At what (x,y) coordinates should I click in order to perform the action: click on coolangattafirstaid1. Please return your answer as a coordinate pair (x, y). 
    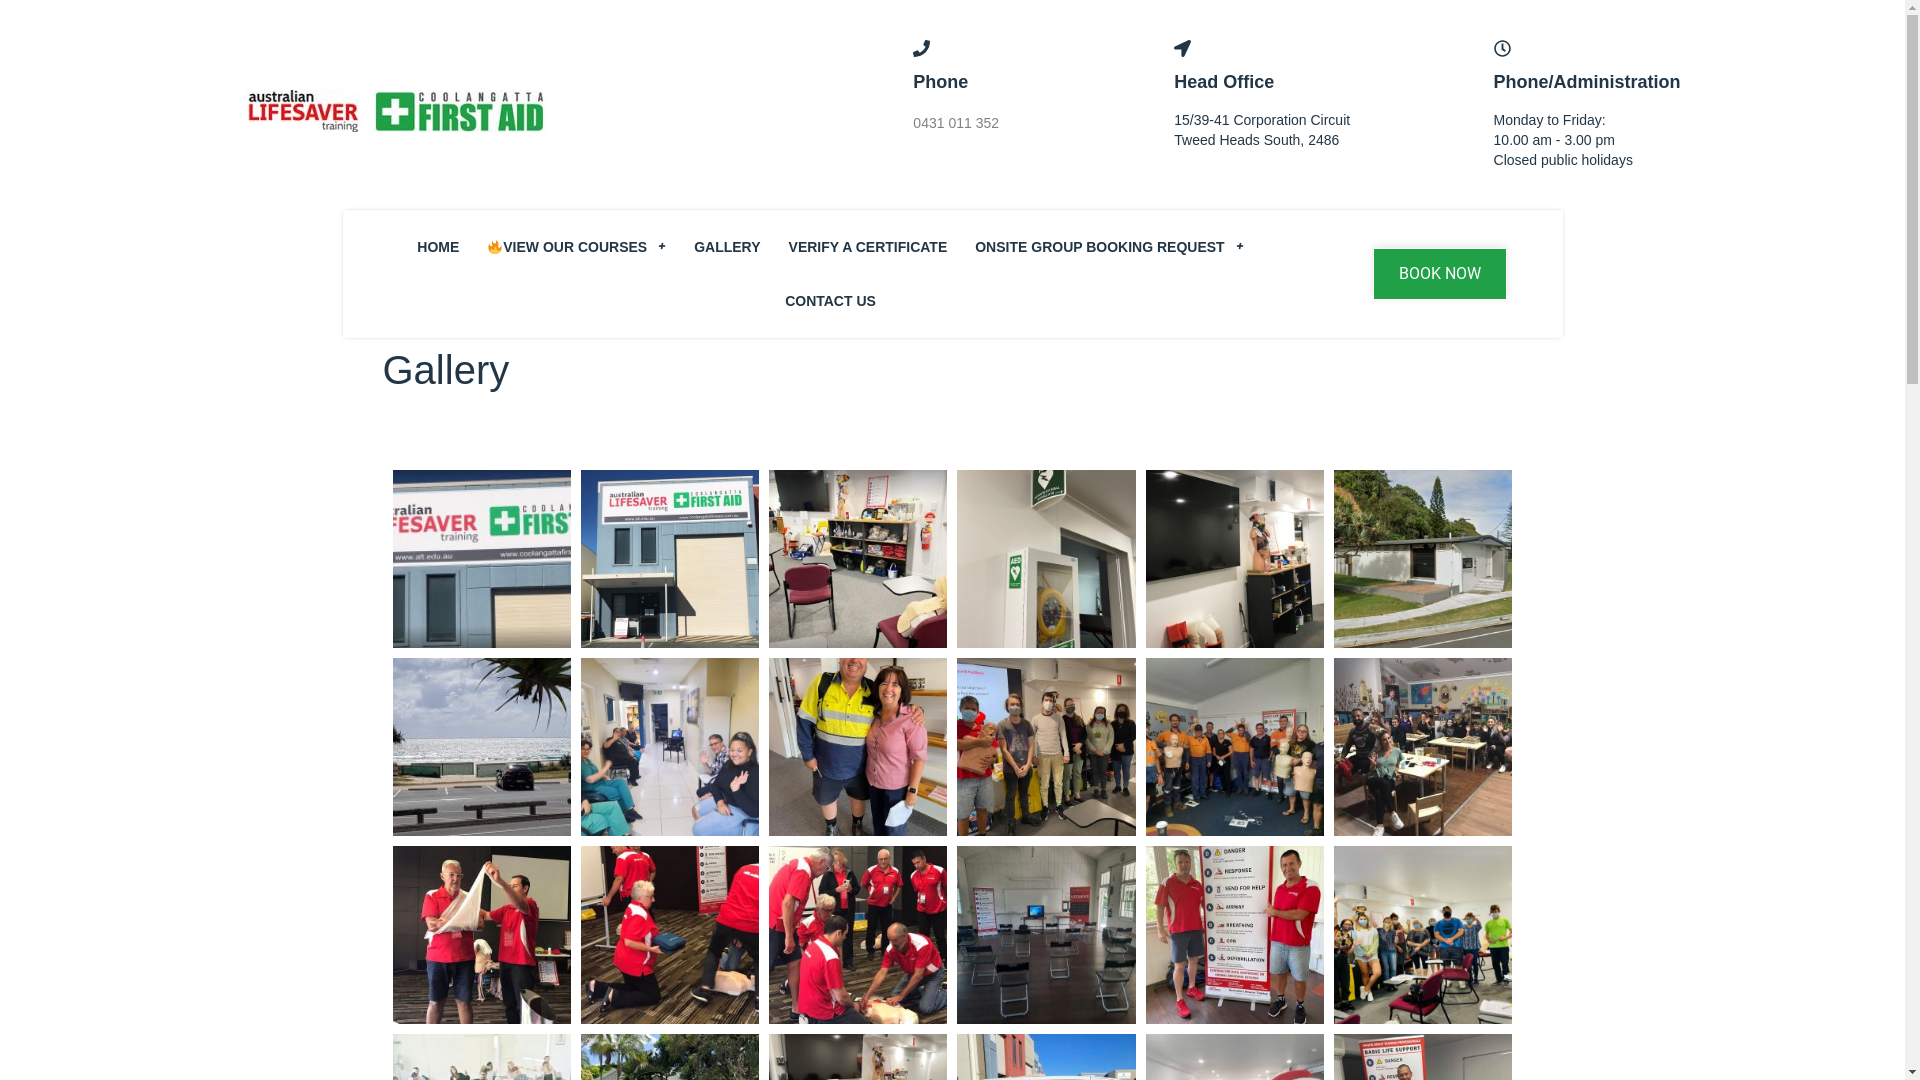
    Looking at the image, I should click on (858, 558).